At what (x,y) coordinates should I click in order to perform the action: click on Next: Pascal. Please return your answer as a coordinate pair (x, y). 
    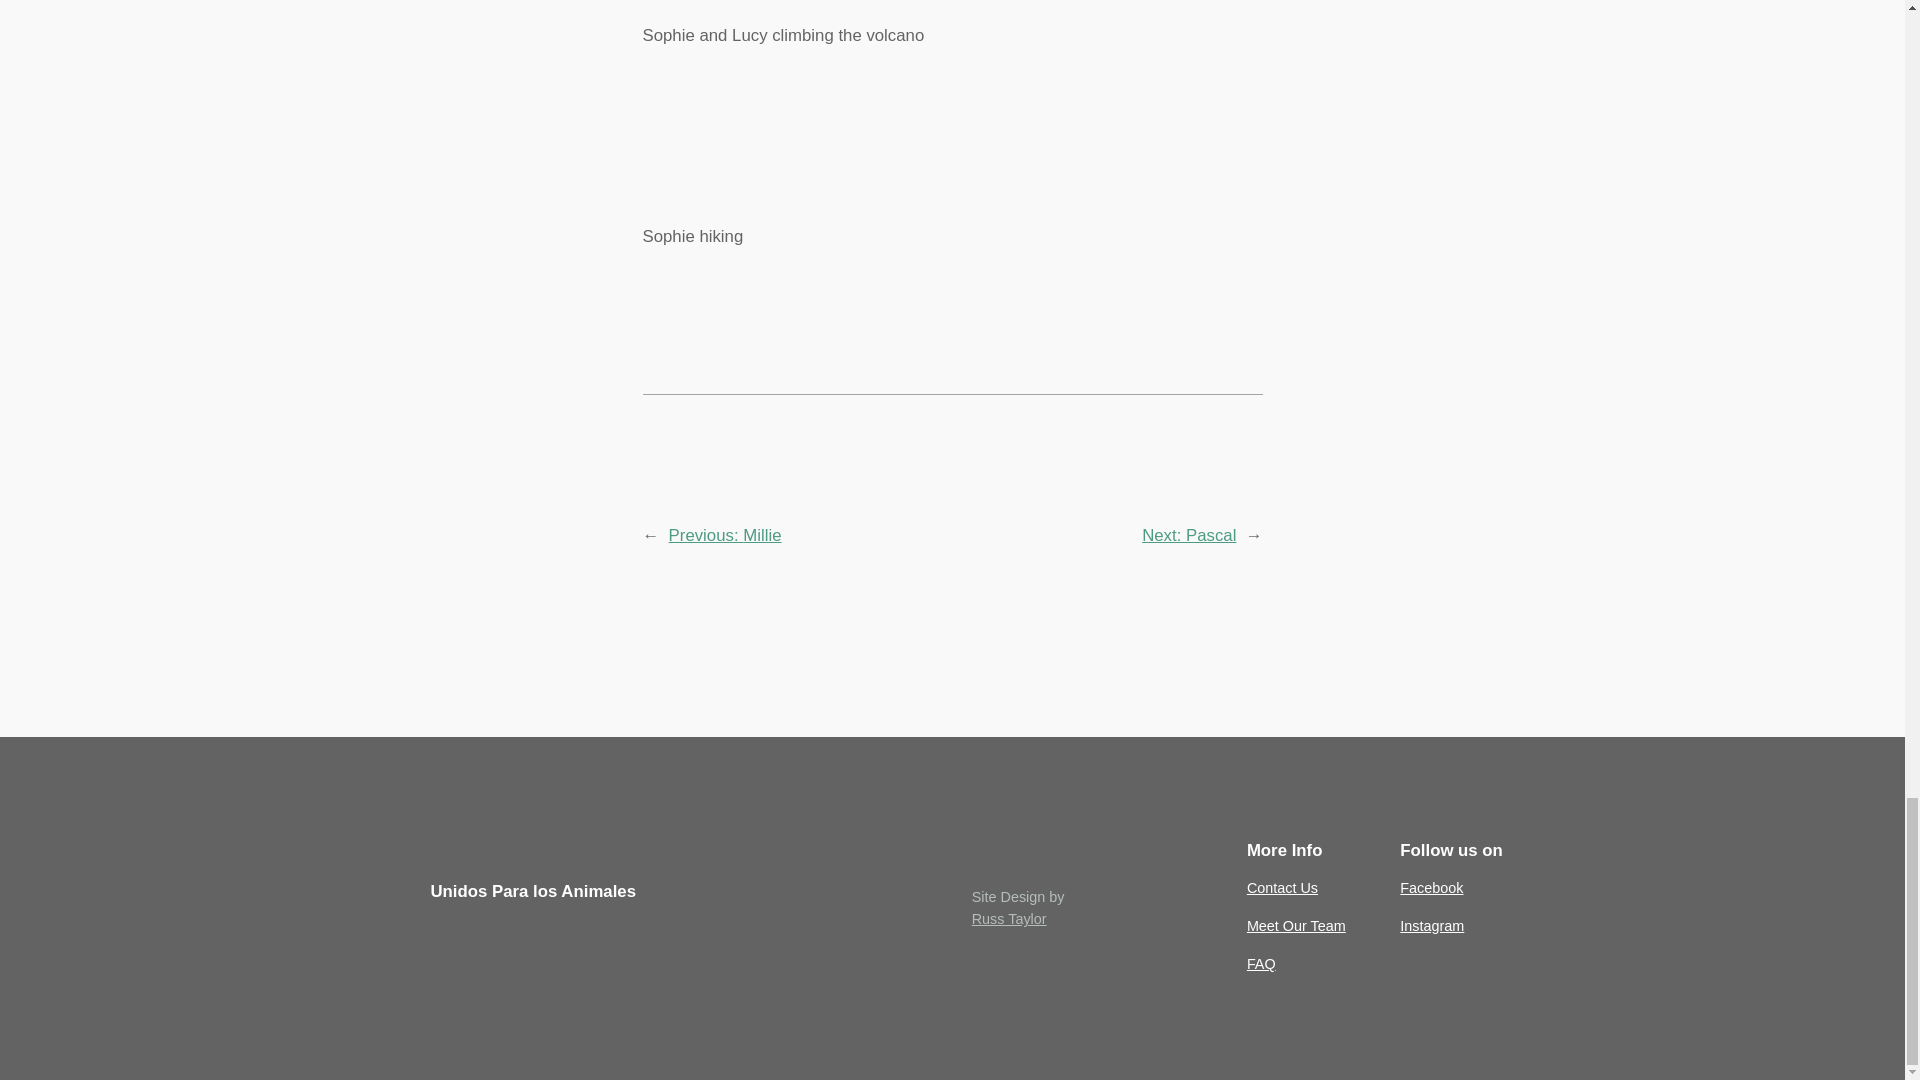
    Looking at the image, I should click on (1189, 535).